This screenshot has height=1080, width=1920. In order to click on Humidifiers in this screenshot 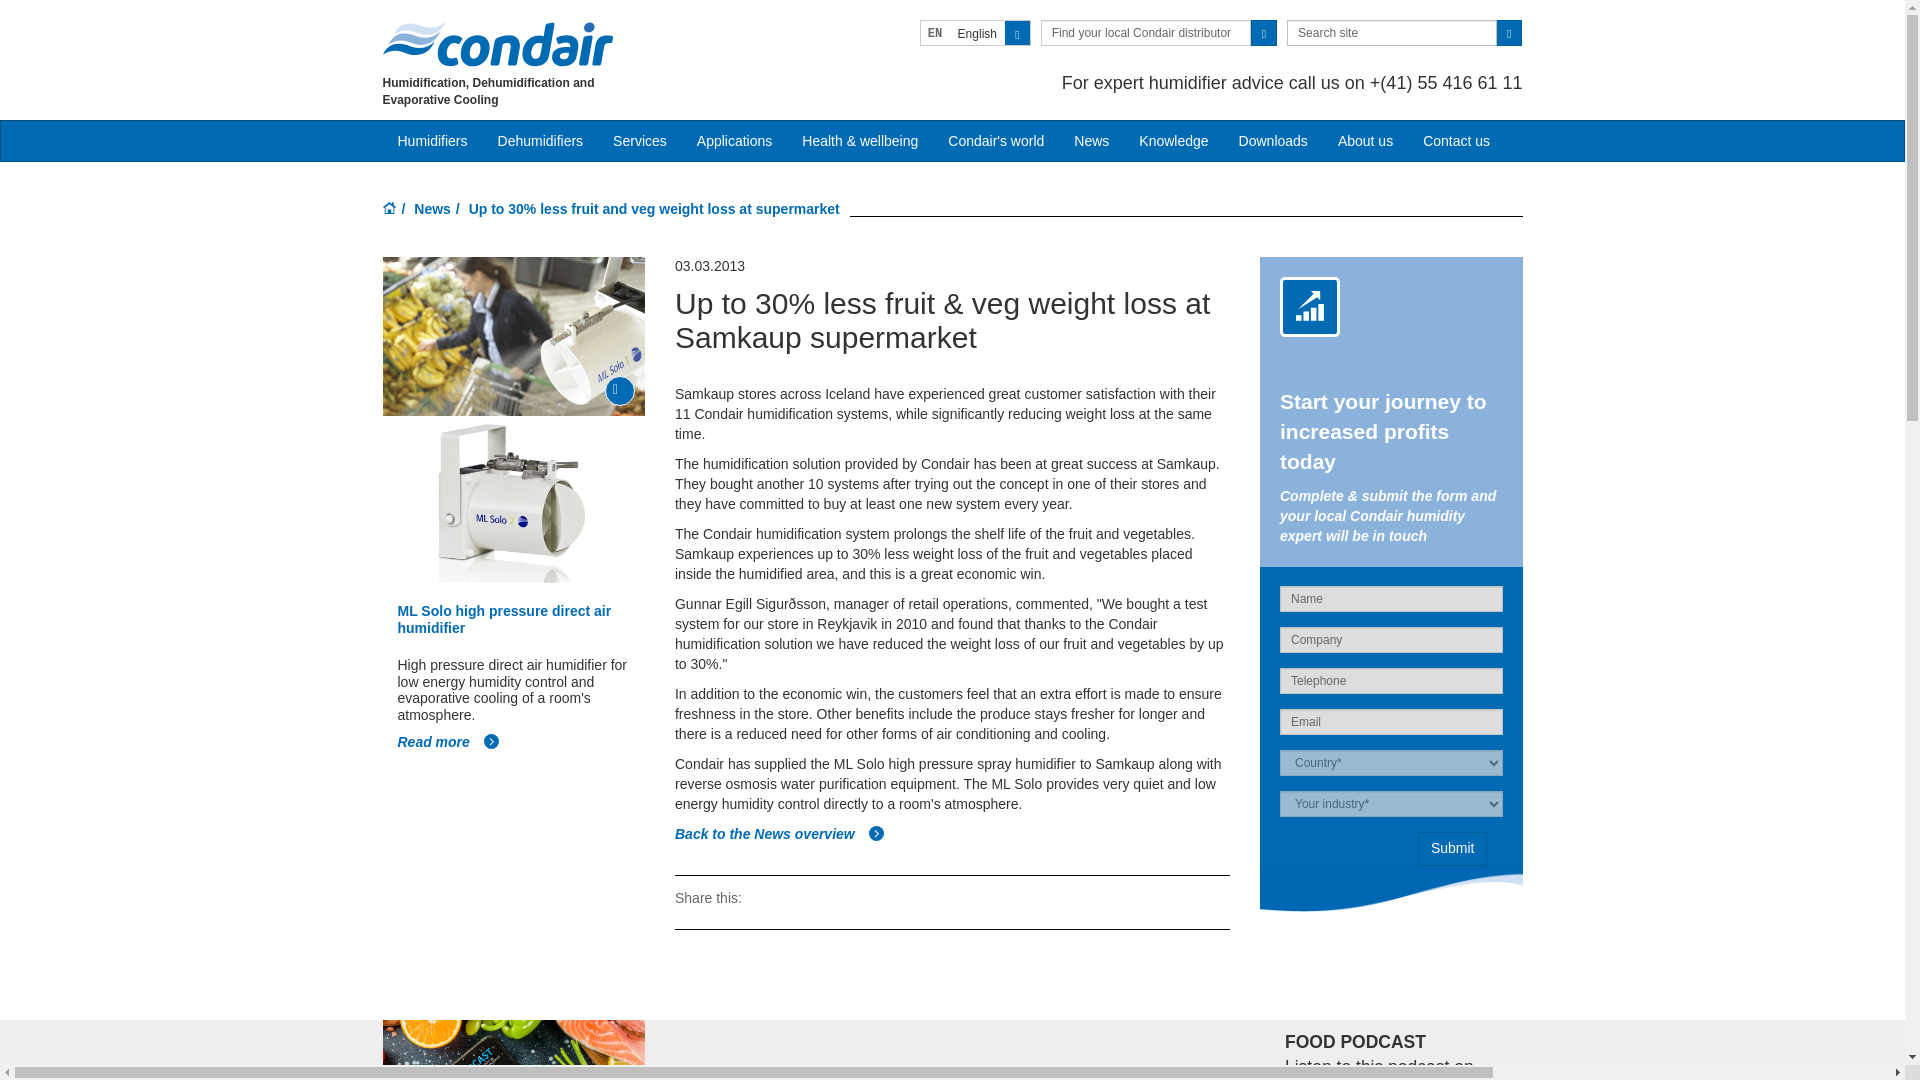, I will do `click(432, 140)`.